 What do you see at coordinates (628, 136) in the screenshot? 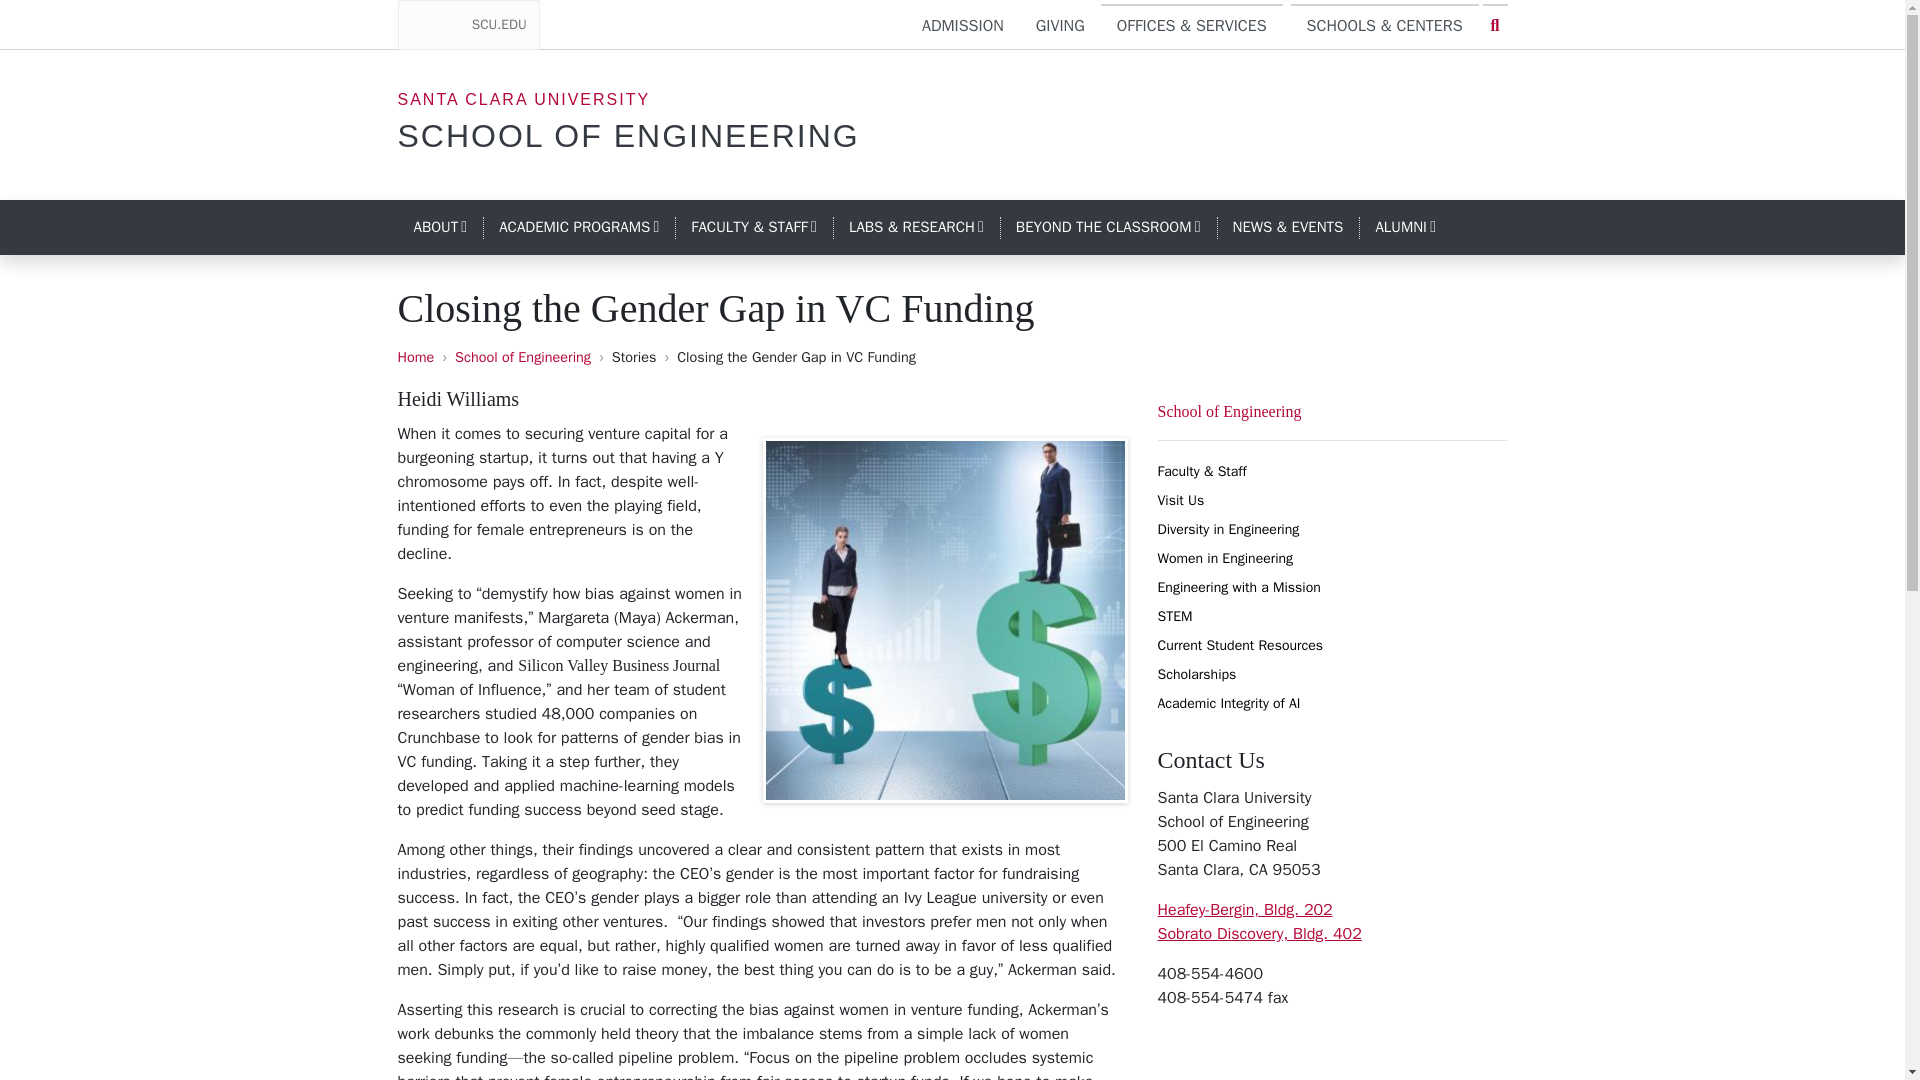
I see `SANTA CLARA UNIVERSITY` at bounding box center [628, 136].